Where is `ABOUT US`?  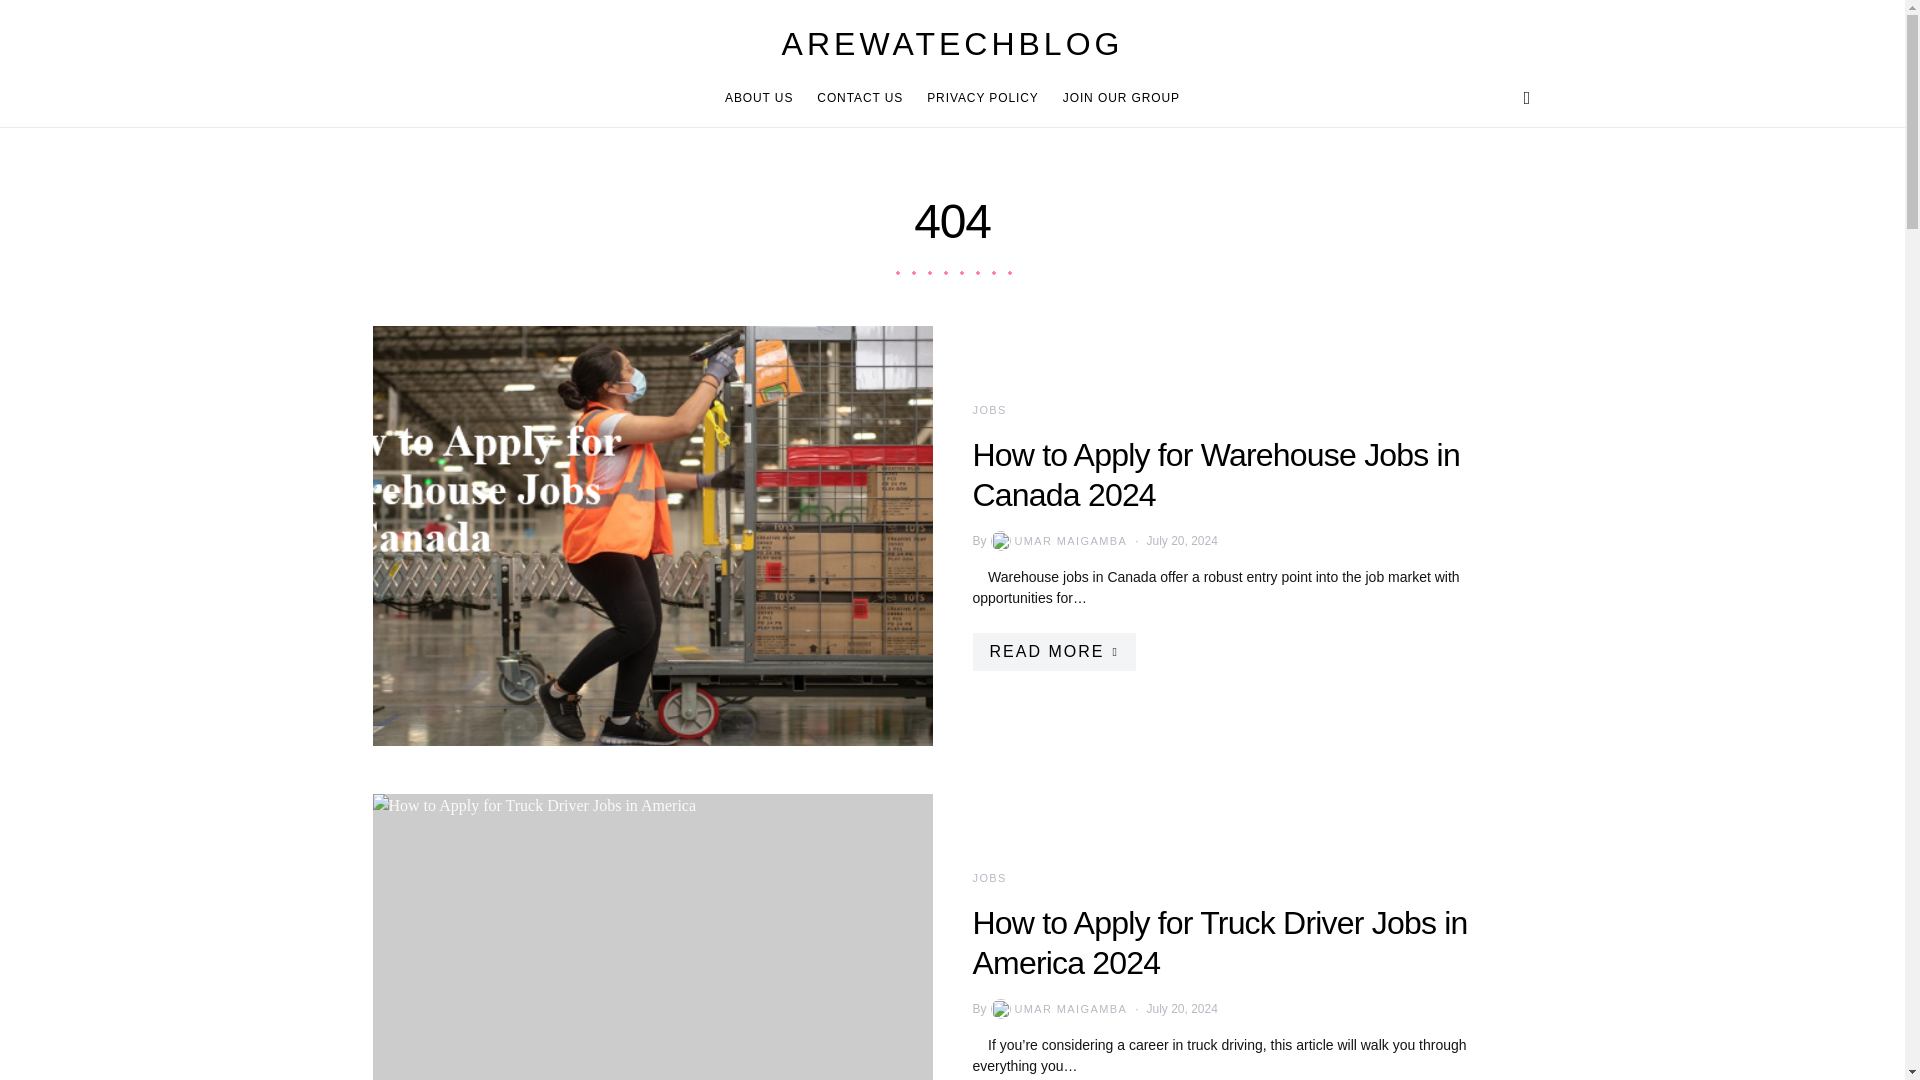
ABOUT US is located at coordinates (764, 98).